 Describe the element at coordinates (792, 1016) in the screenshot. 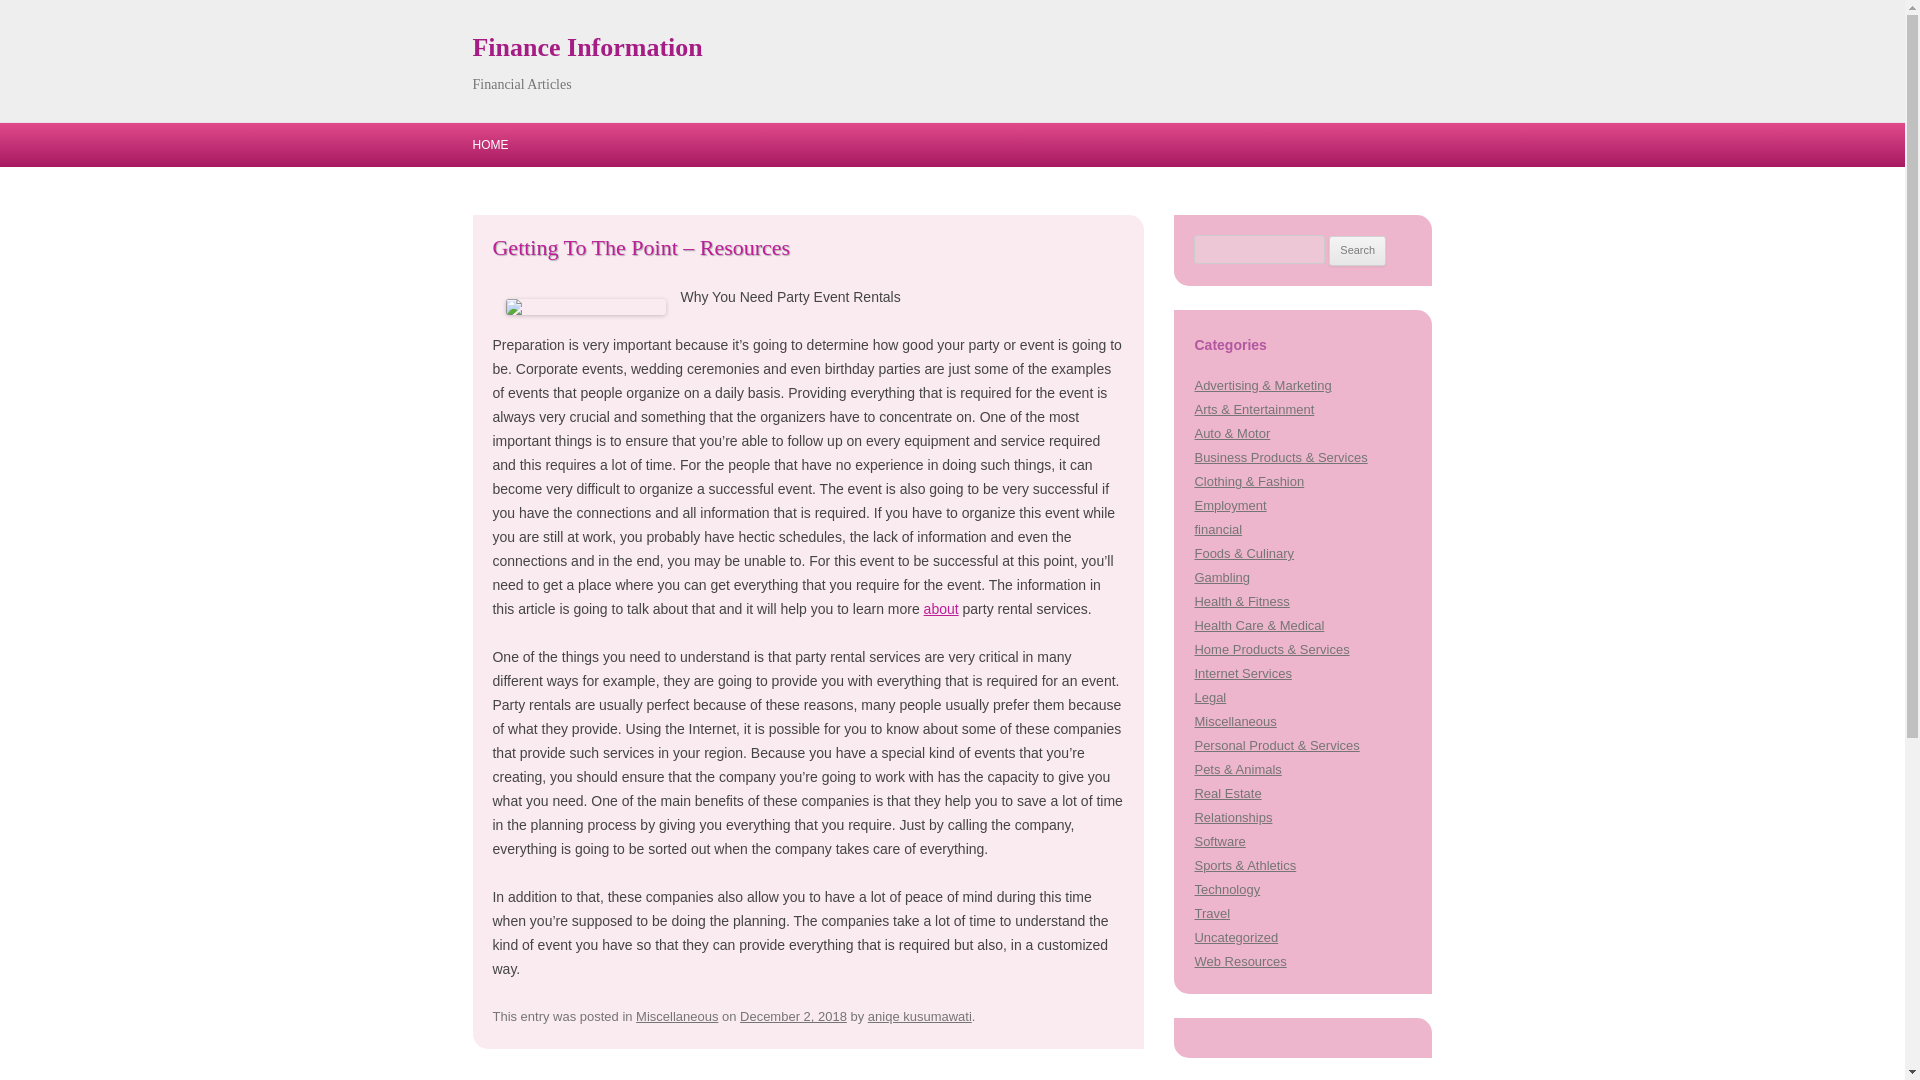

I see `December 2, 2018` at that location.